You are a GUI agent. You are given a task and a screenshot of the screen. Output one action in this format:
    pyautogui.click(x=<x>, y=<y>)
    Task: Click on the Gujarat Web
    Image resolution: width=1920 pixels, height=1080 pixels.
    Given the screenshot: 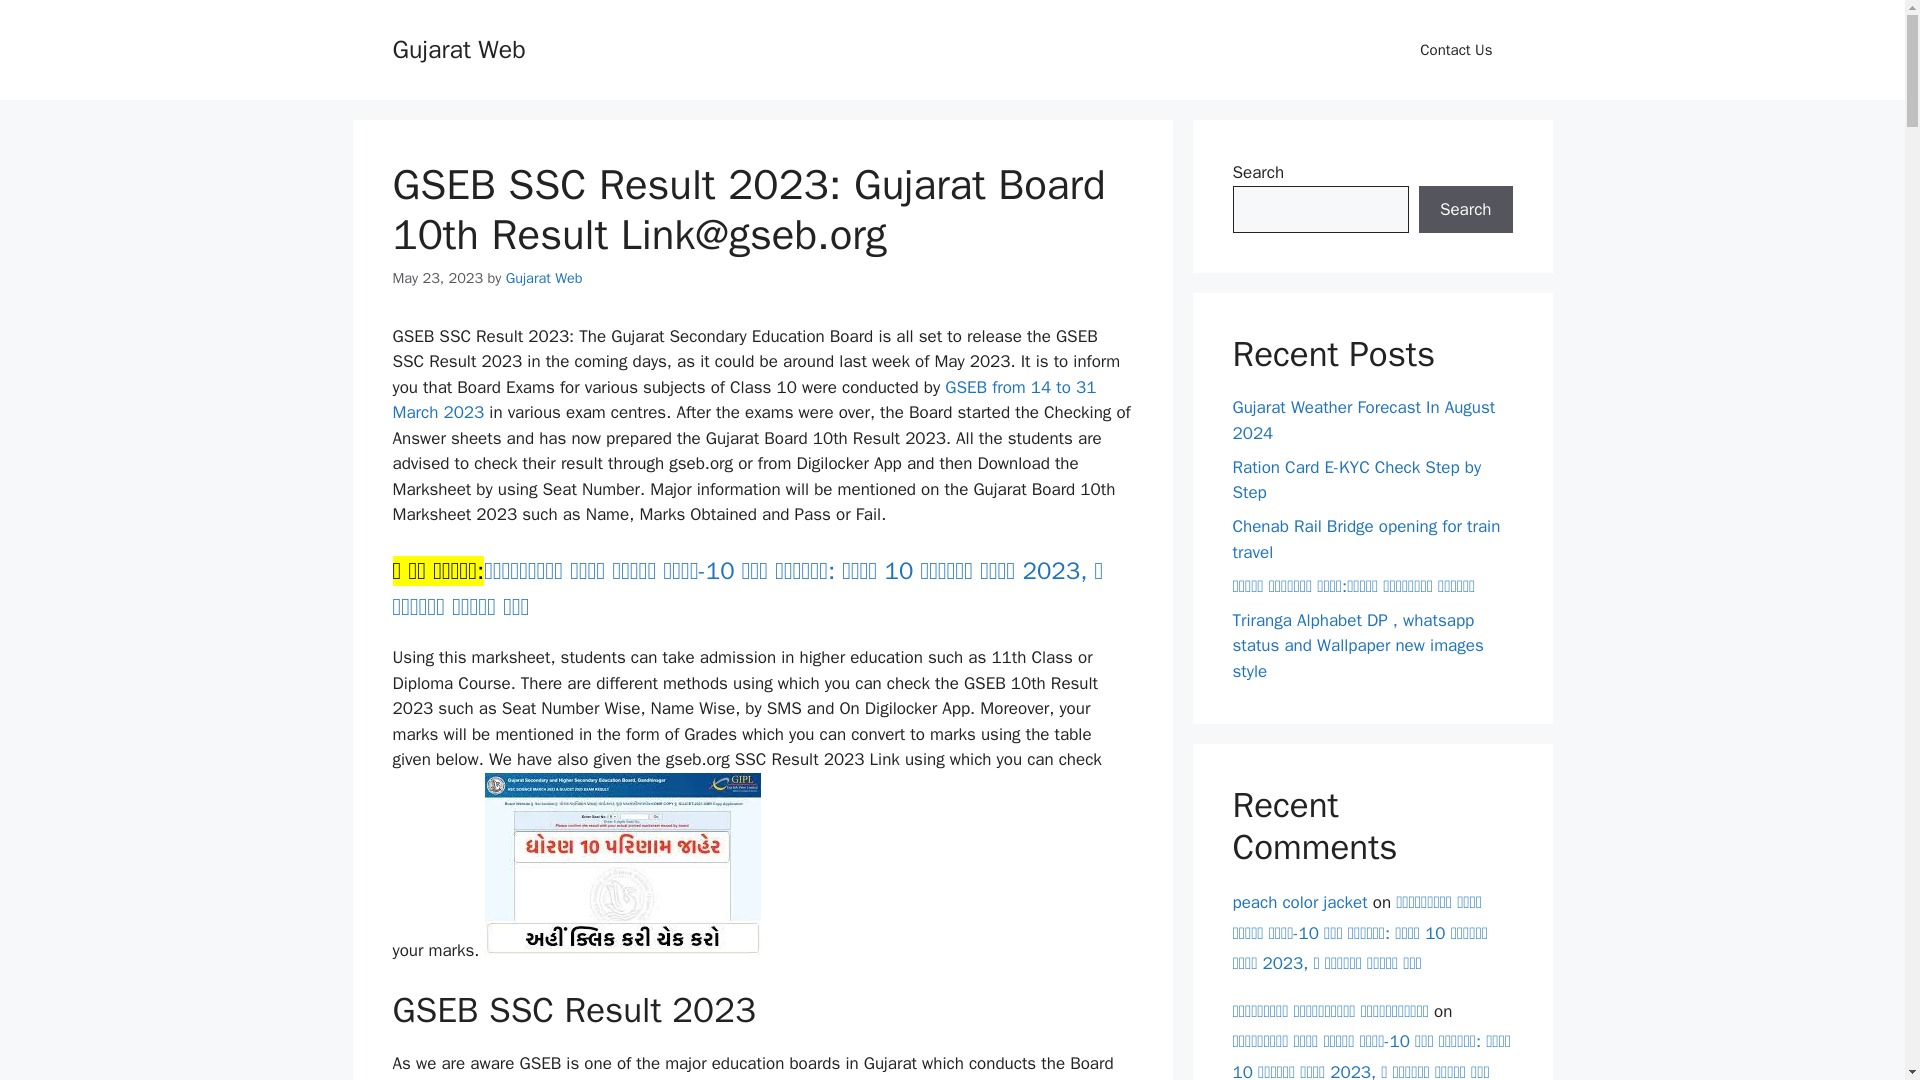 What is the action you would take?
    pyautogui.click(x=458, y=48)
    